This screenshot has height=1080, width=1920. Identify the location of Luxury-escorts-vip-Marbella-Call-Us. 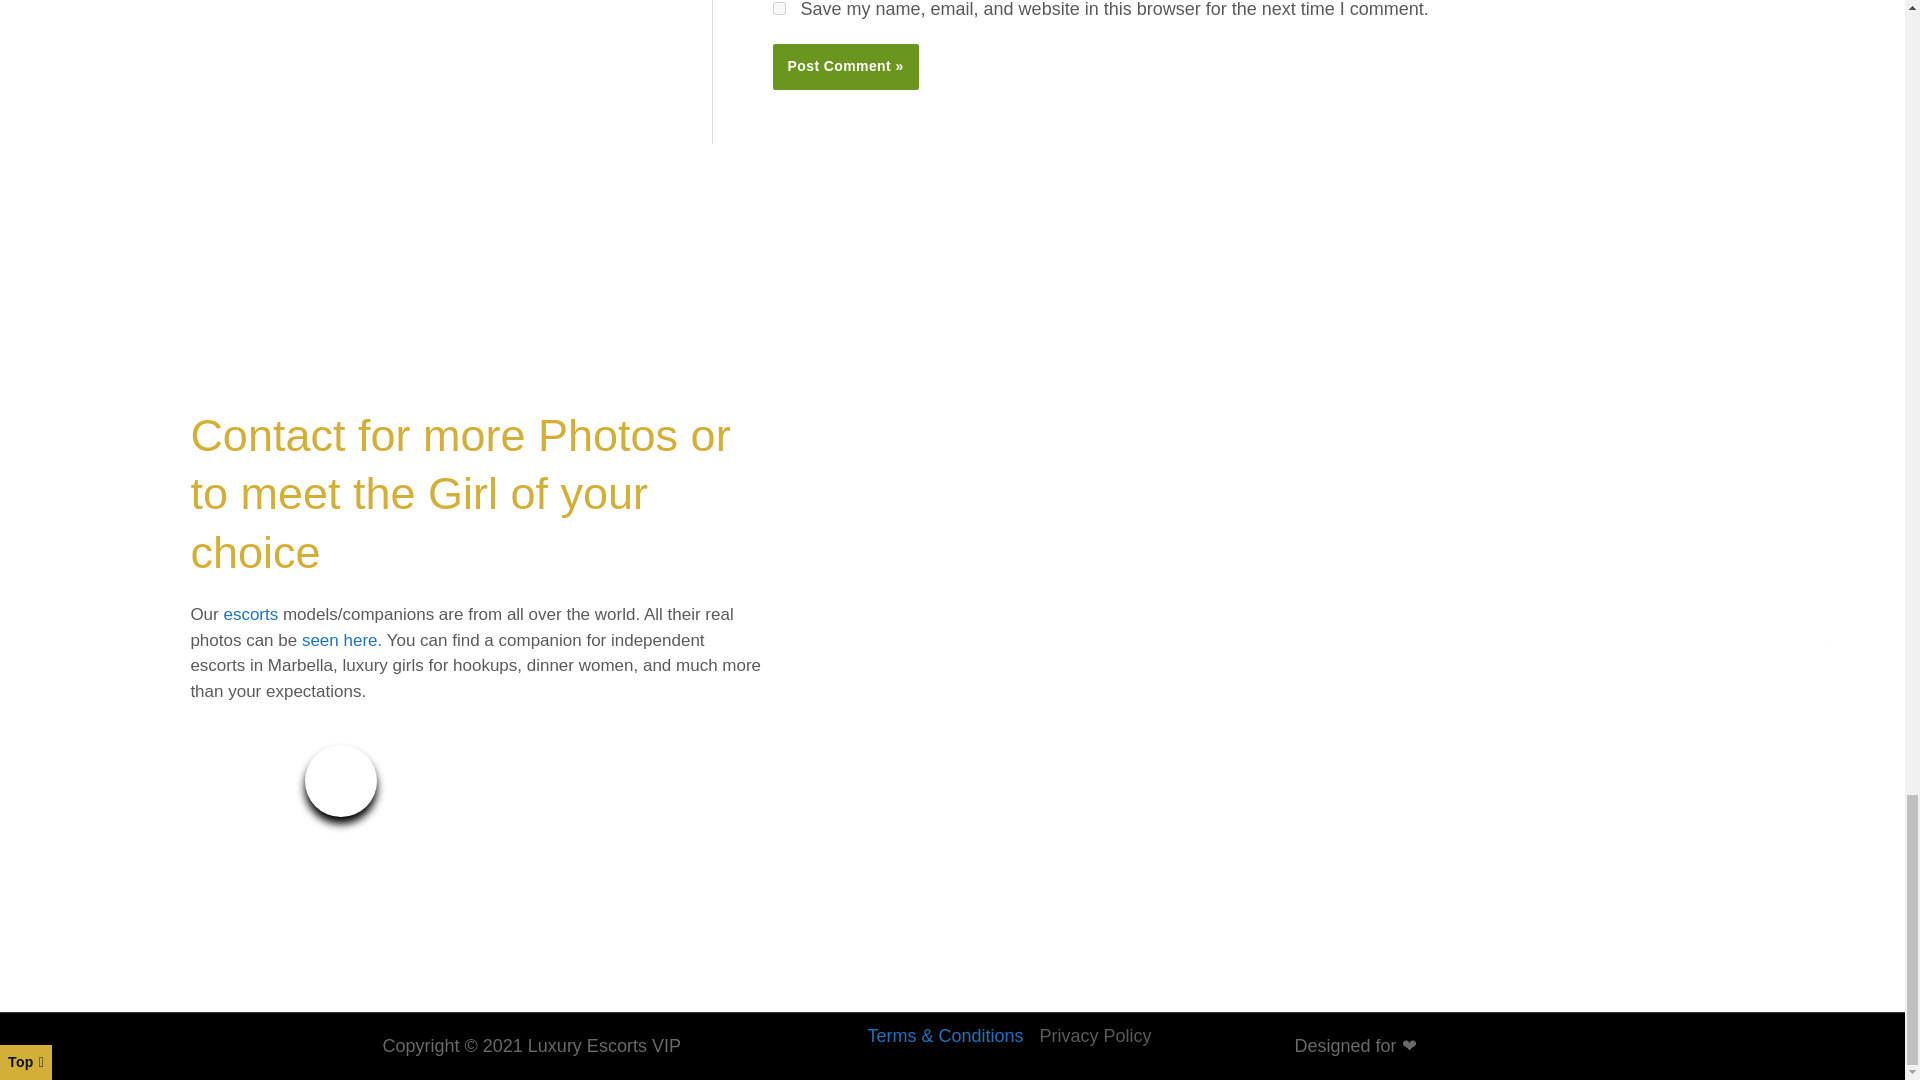
(340, 780).